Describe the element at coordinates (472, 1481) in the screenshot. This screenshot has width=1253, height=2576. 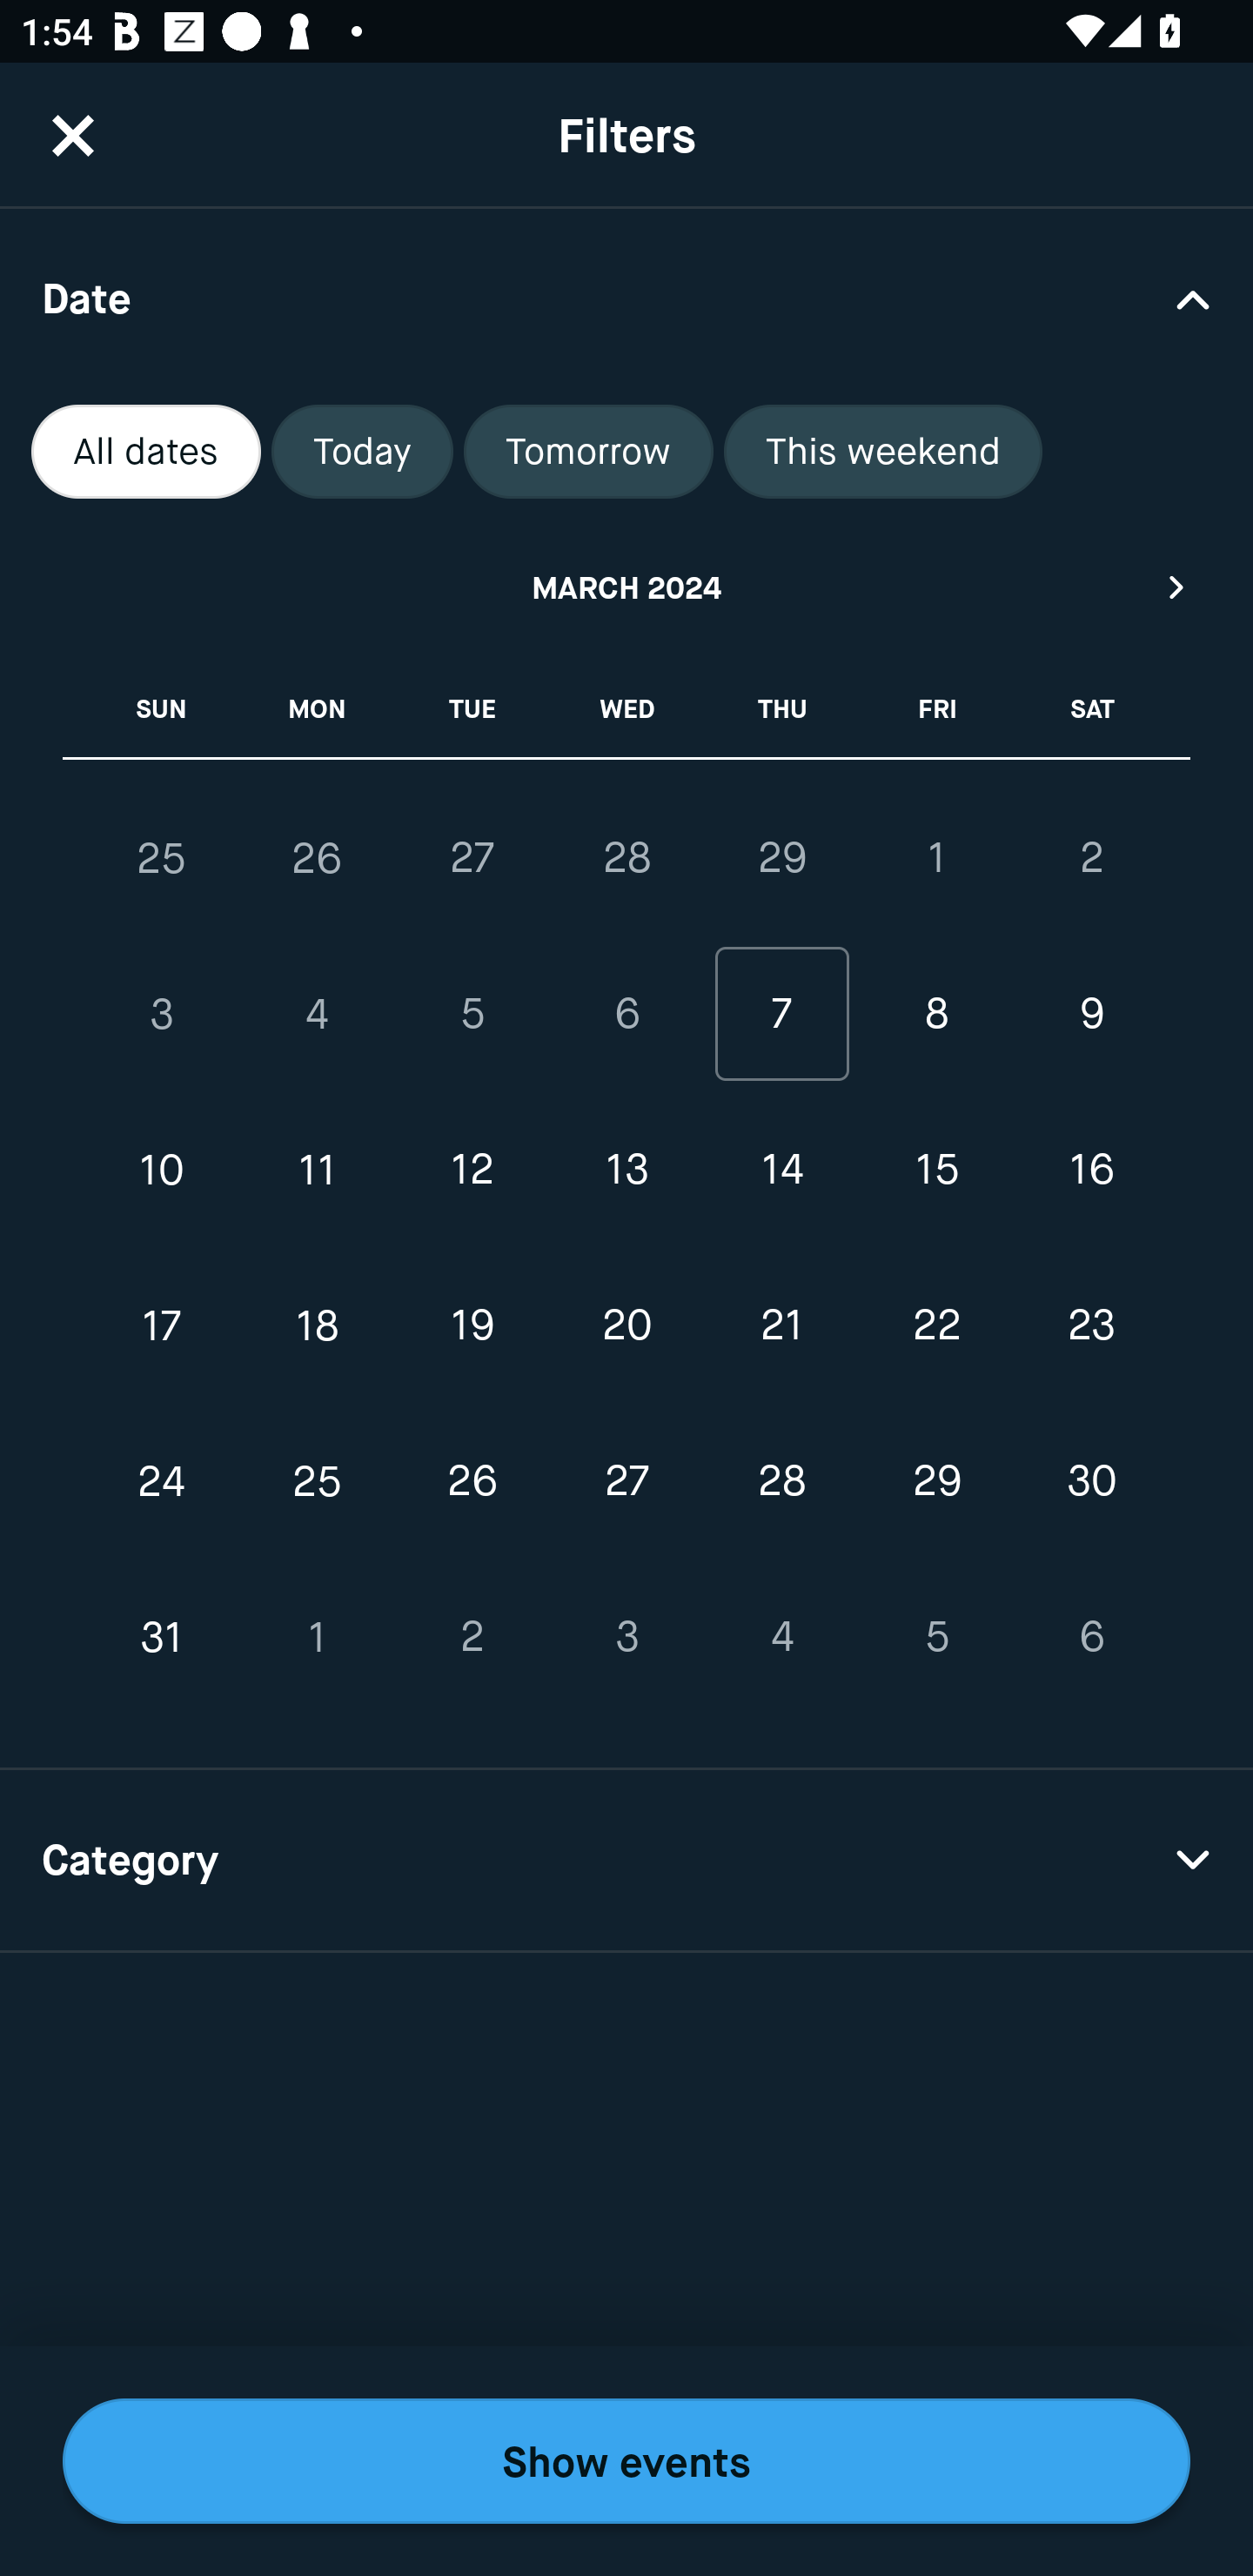
I see `26` at that location.